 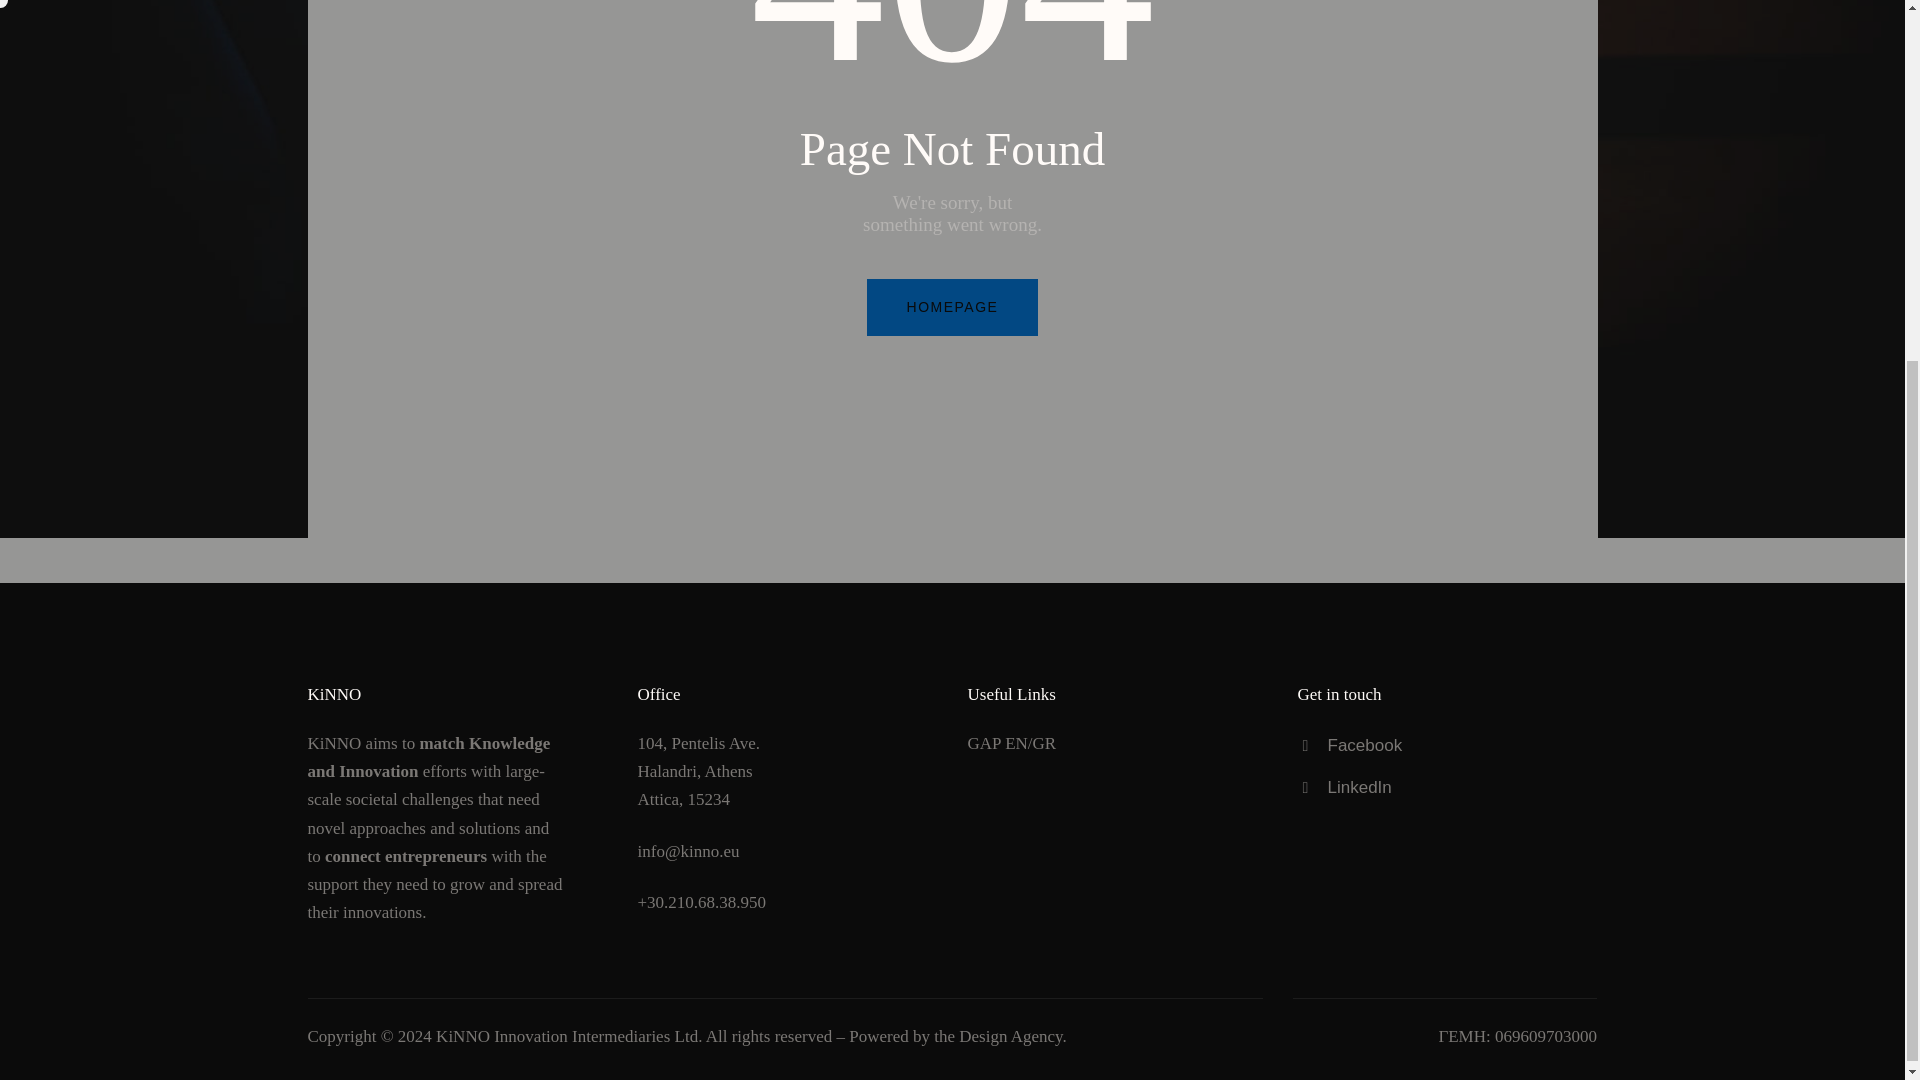 I want to click on HOMEPAGE, so click(x=952, y=306).